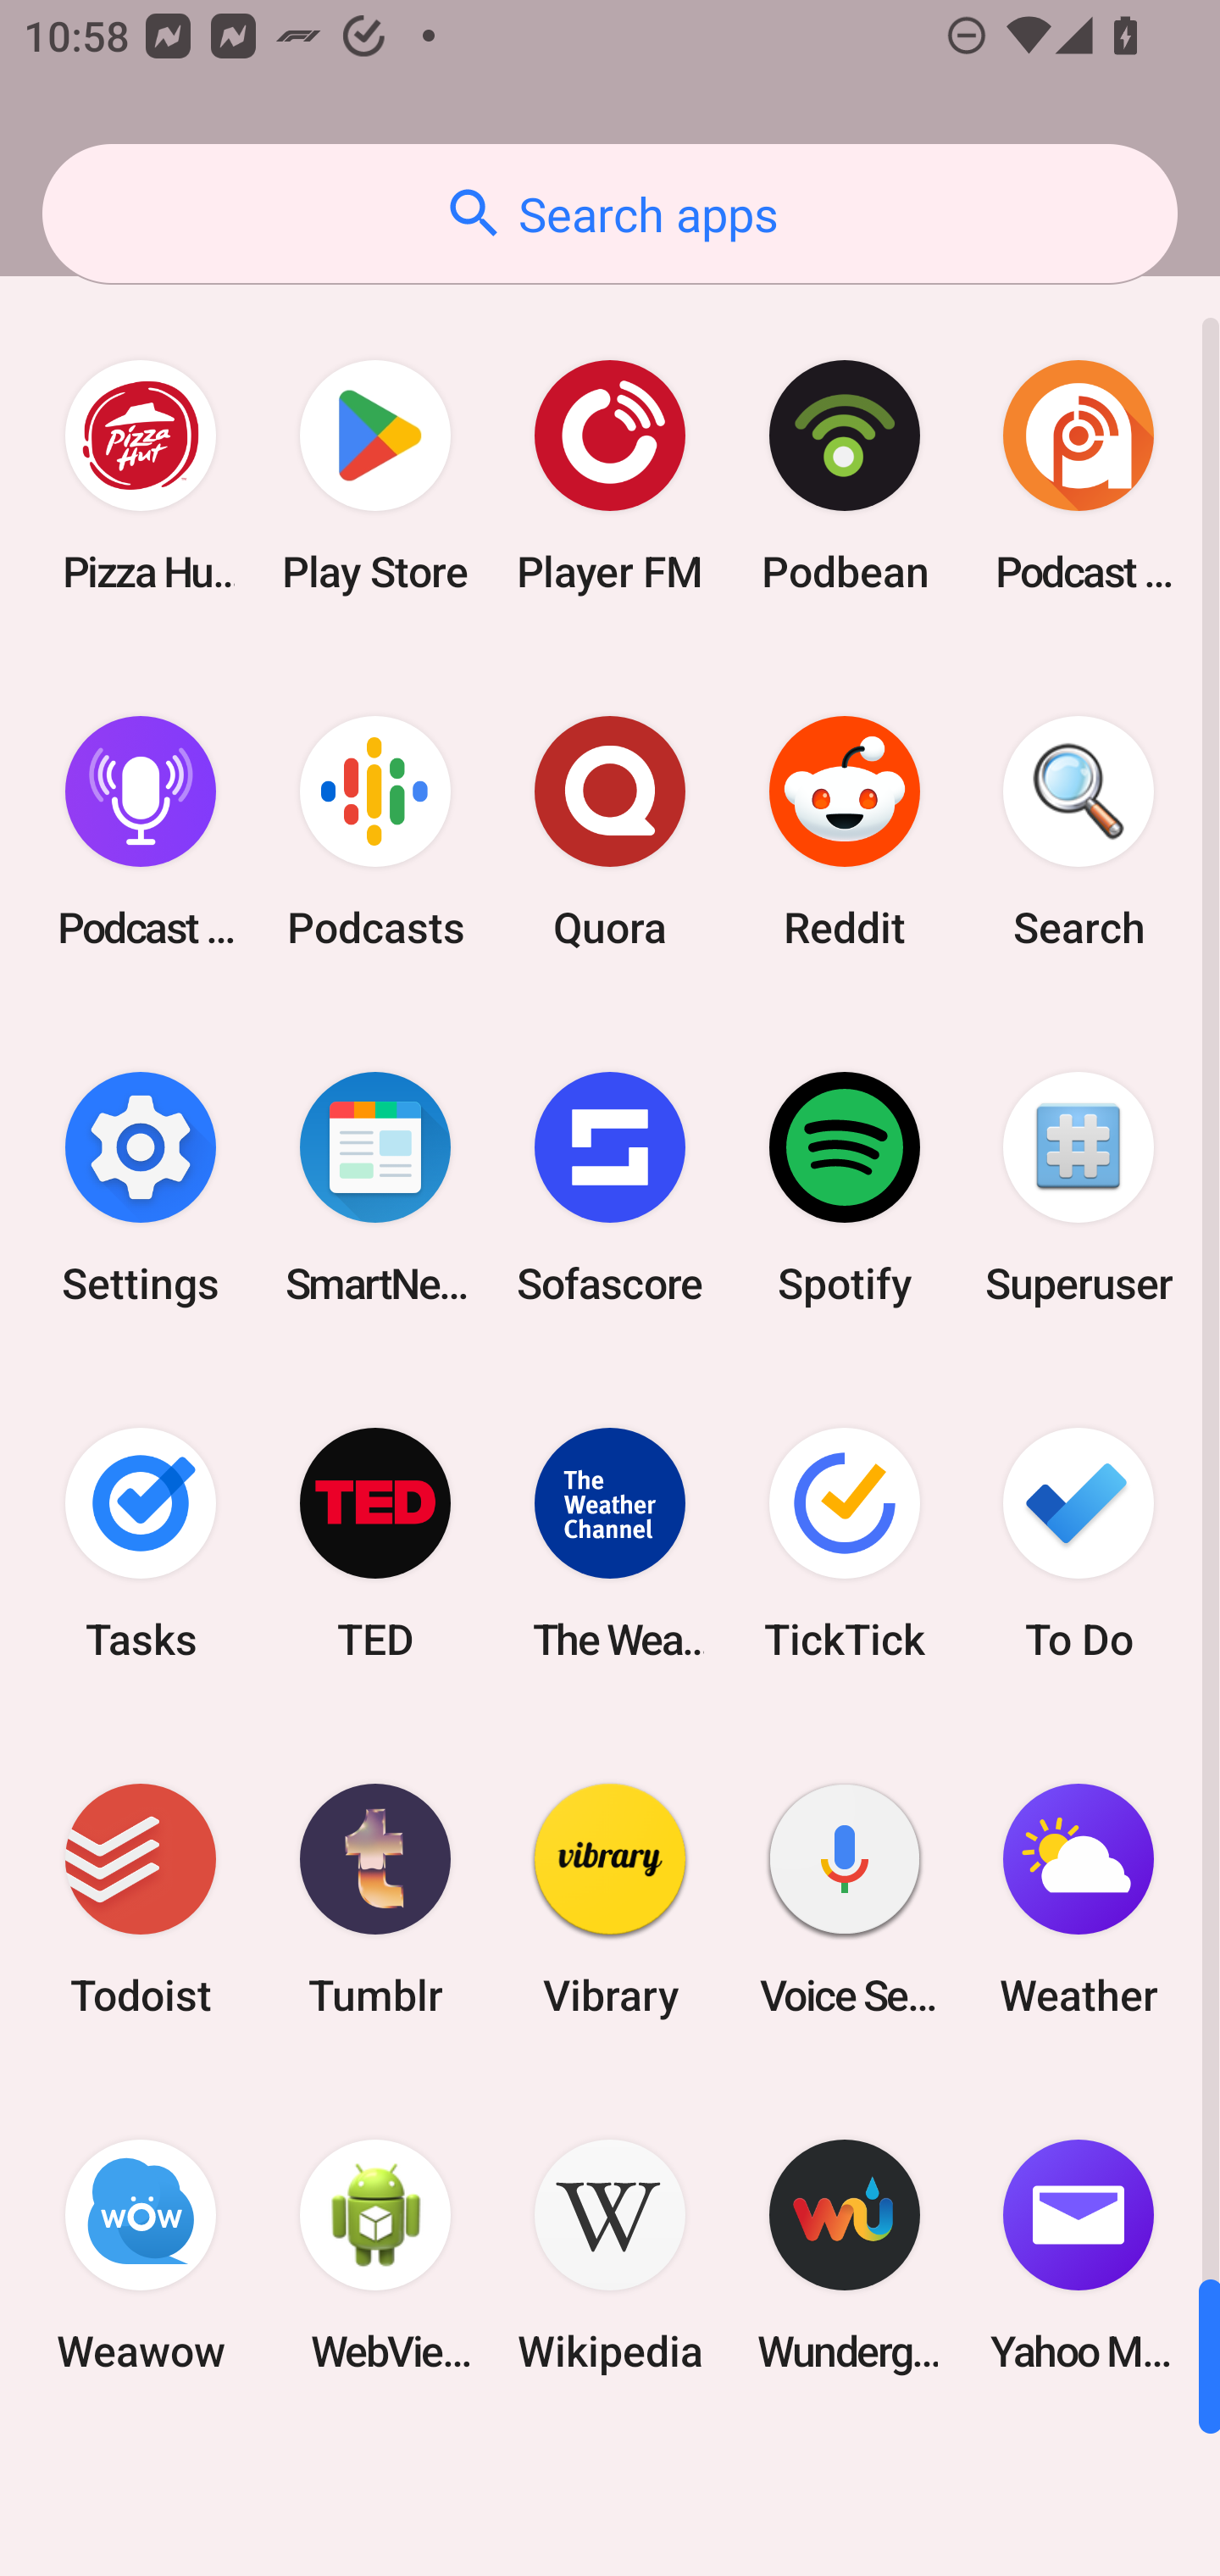 This screenshot has width=1220, height=2576. Describe the element at coordinates (610, 1900) in the screenshot. I see `Vibrary` at that location.